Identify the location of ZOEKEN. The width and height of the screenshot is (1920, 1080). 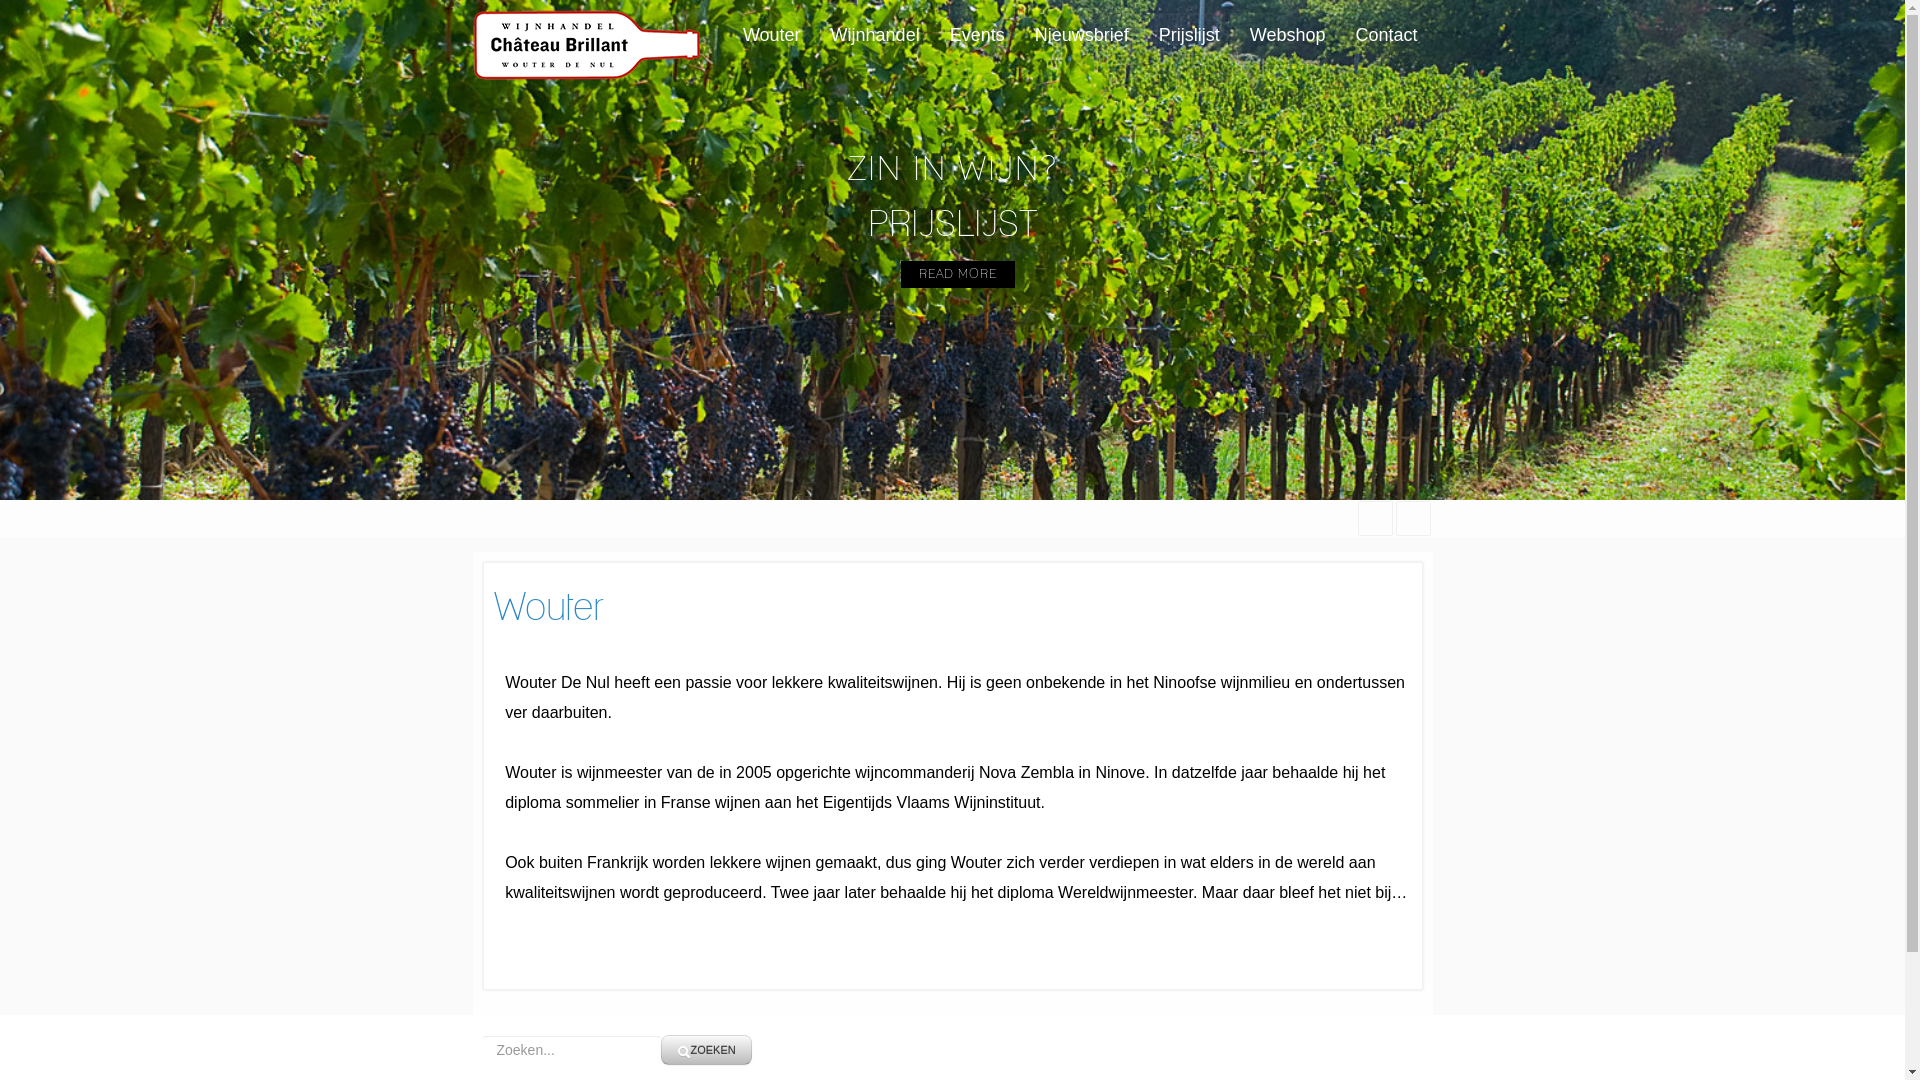
(706, 1050).